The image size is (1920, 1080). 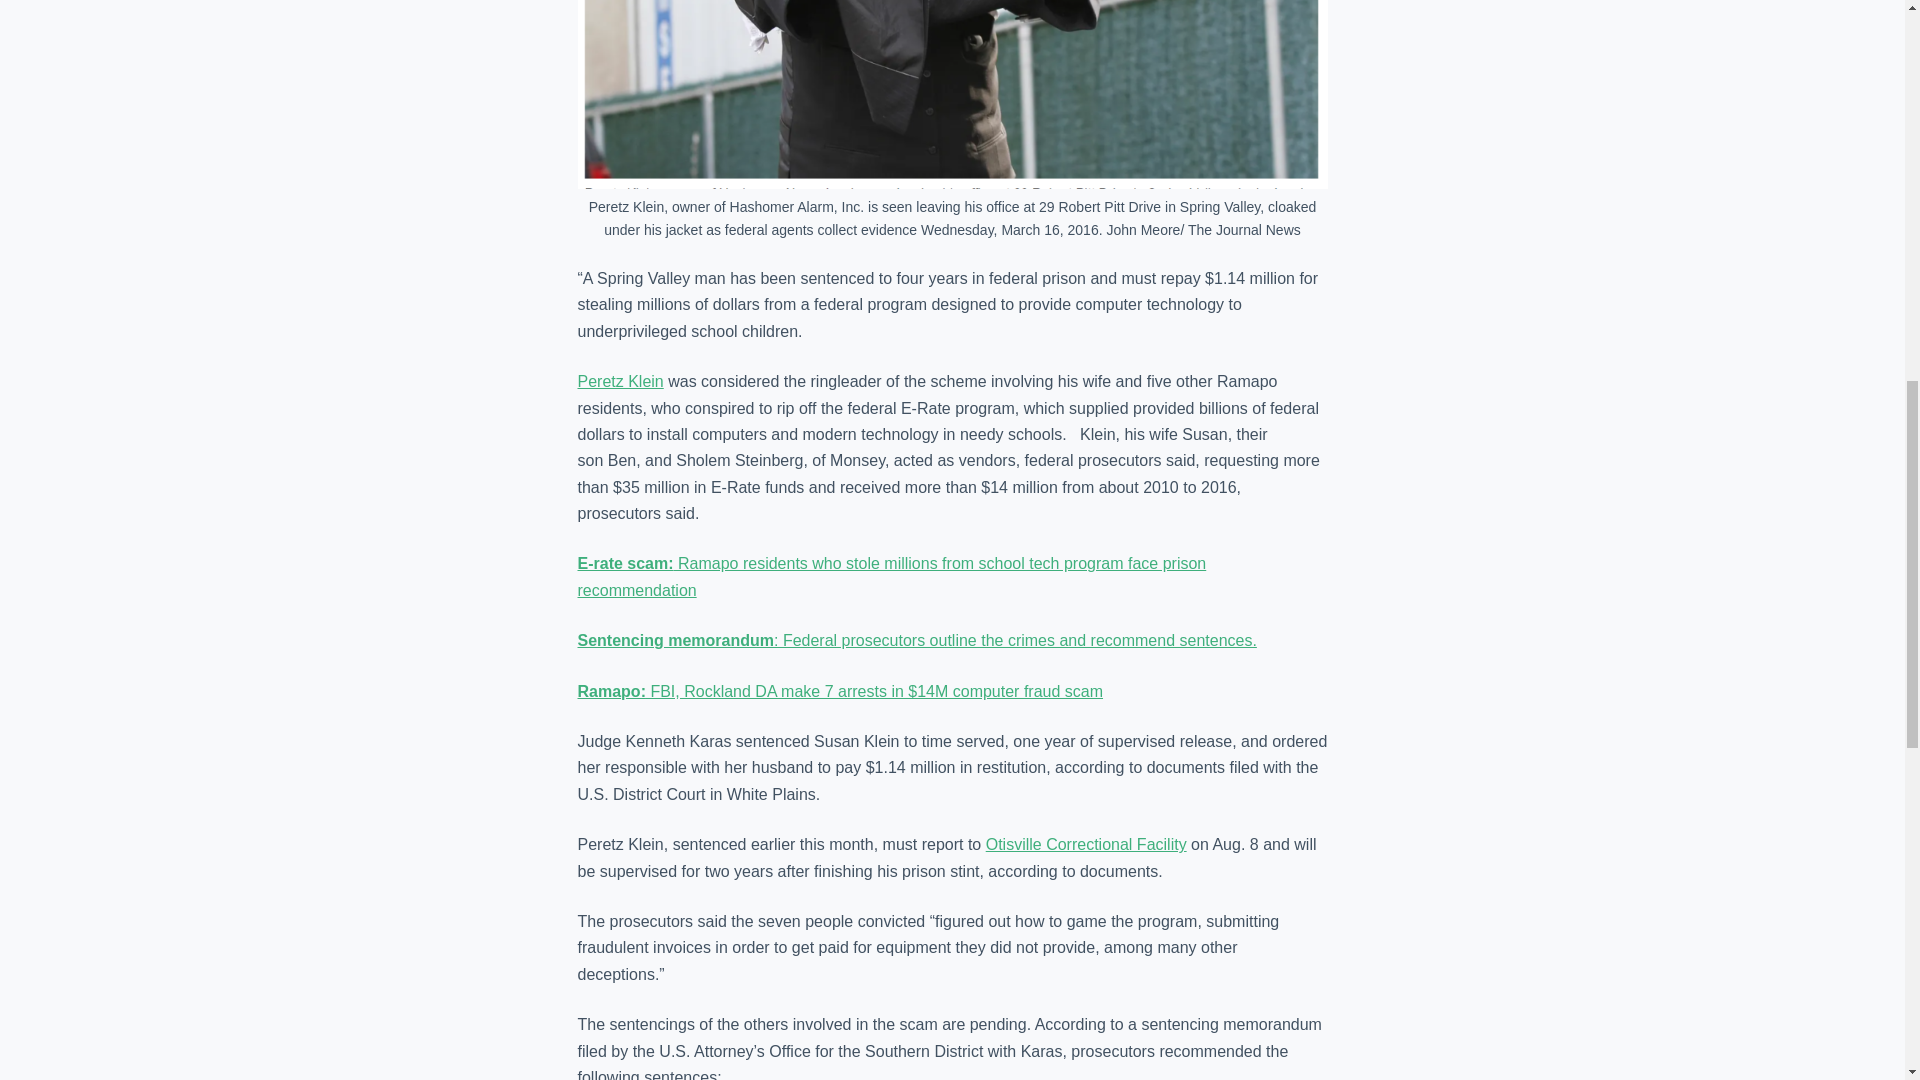 I want to click on Otisville Correctional Facility, so click(x=1086, y=844).